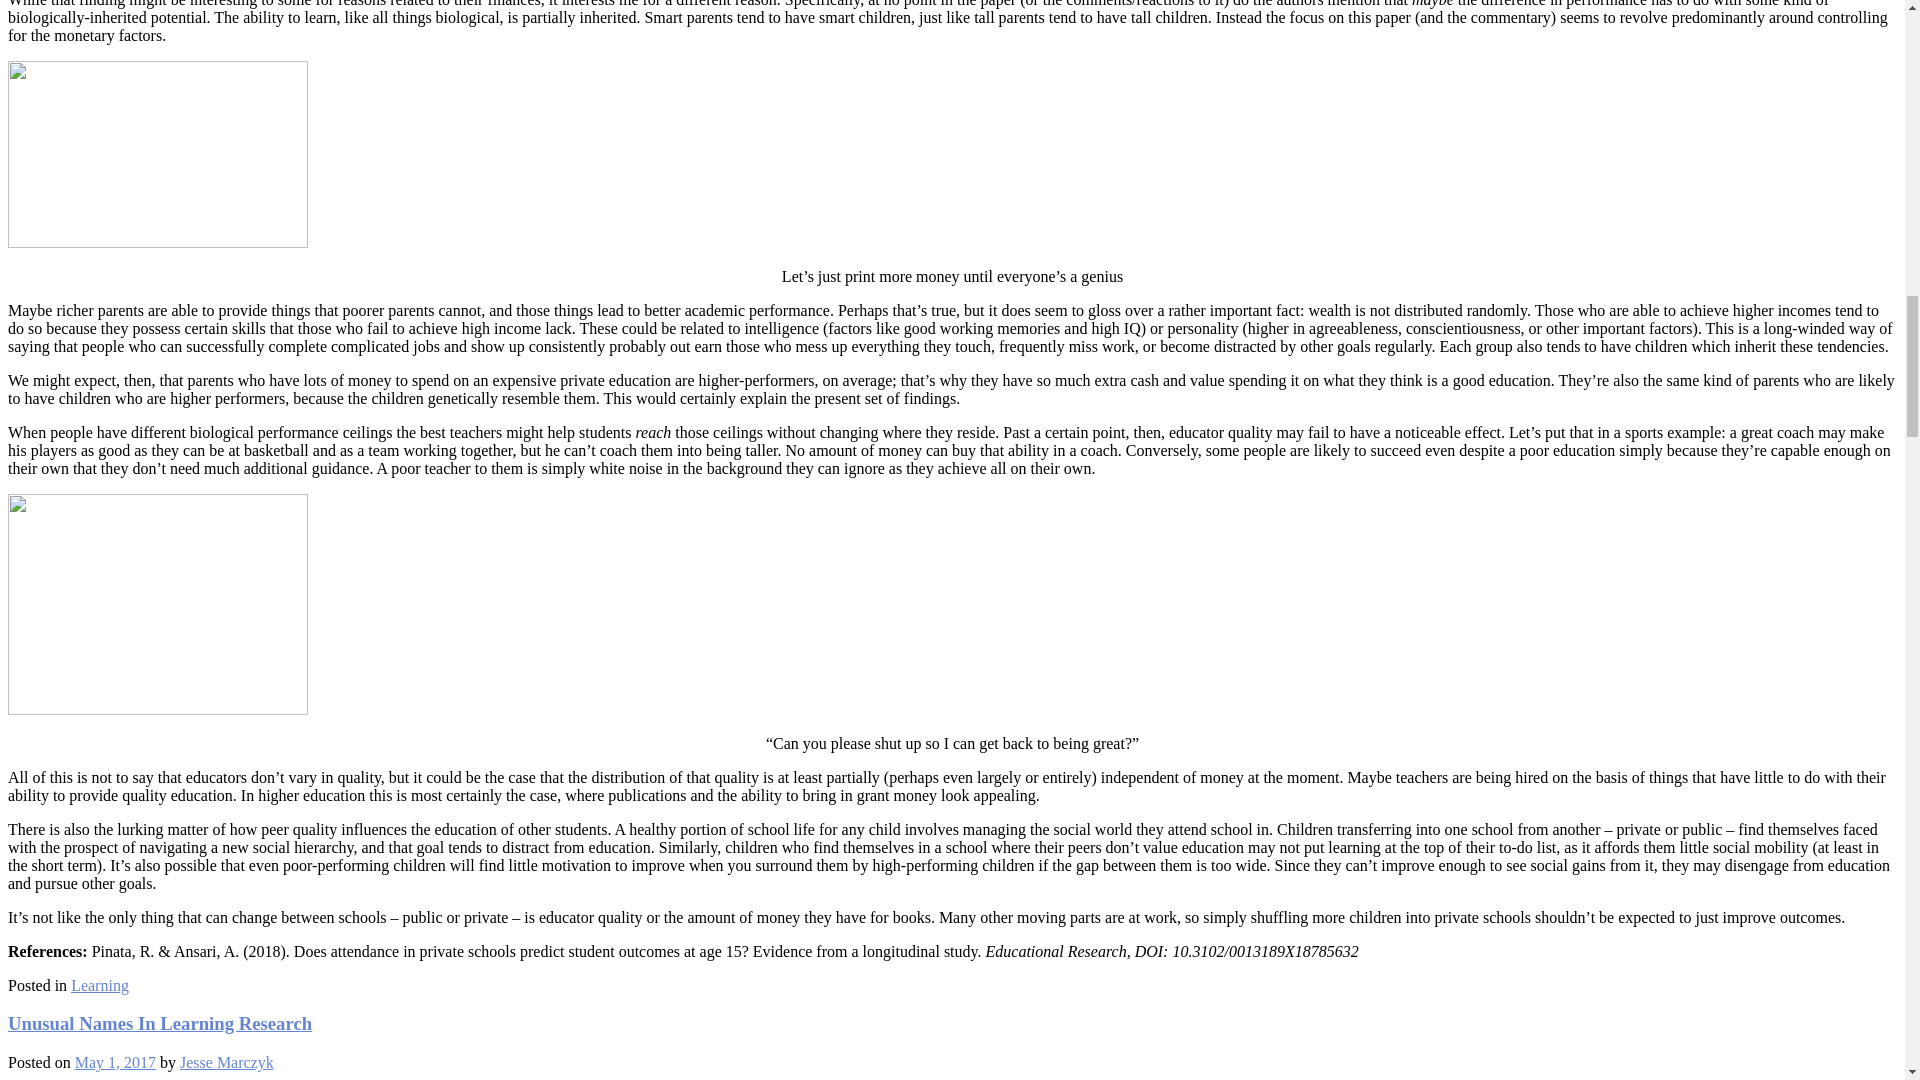 Image resolution: width=1920 pixels, height=1080 pixels. I want to click on May 1, 2017, so click(114, 1062).